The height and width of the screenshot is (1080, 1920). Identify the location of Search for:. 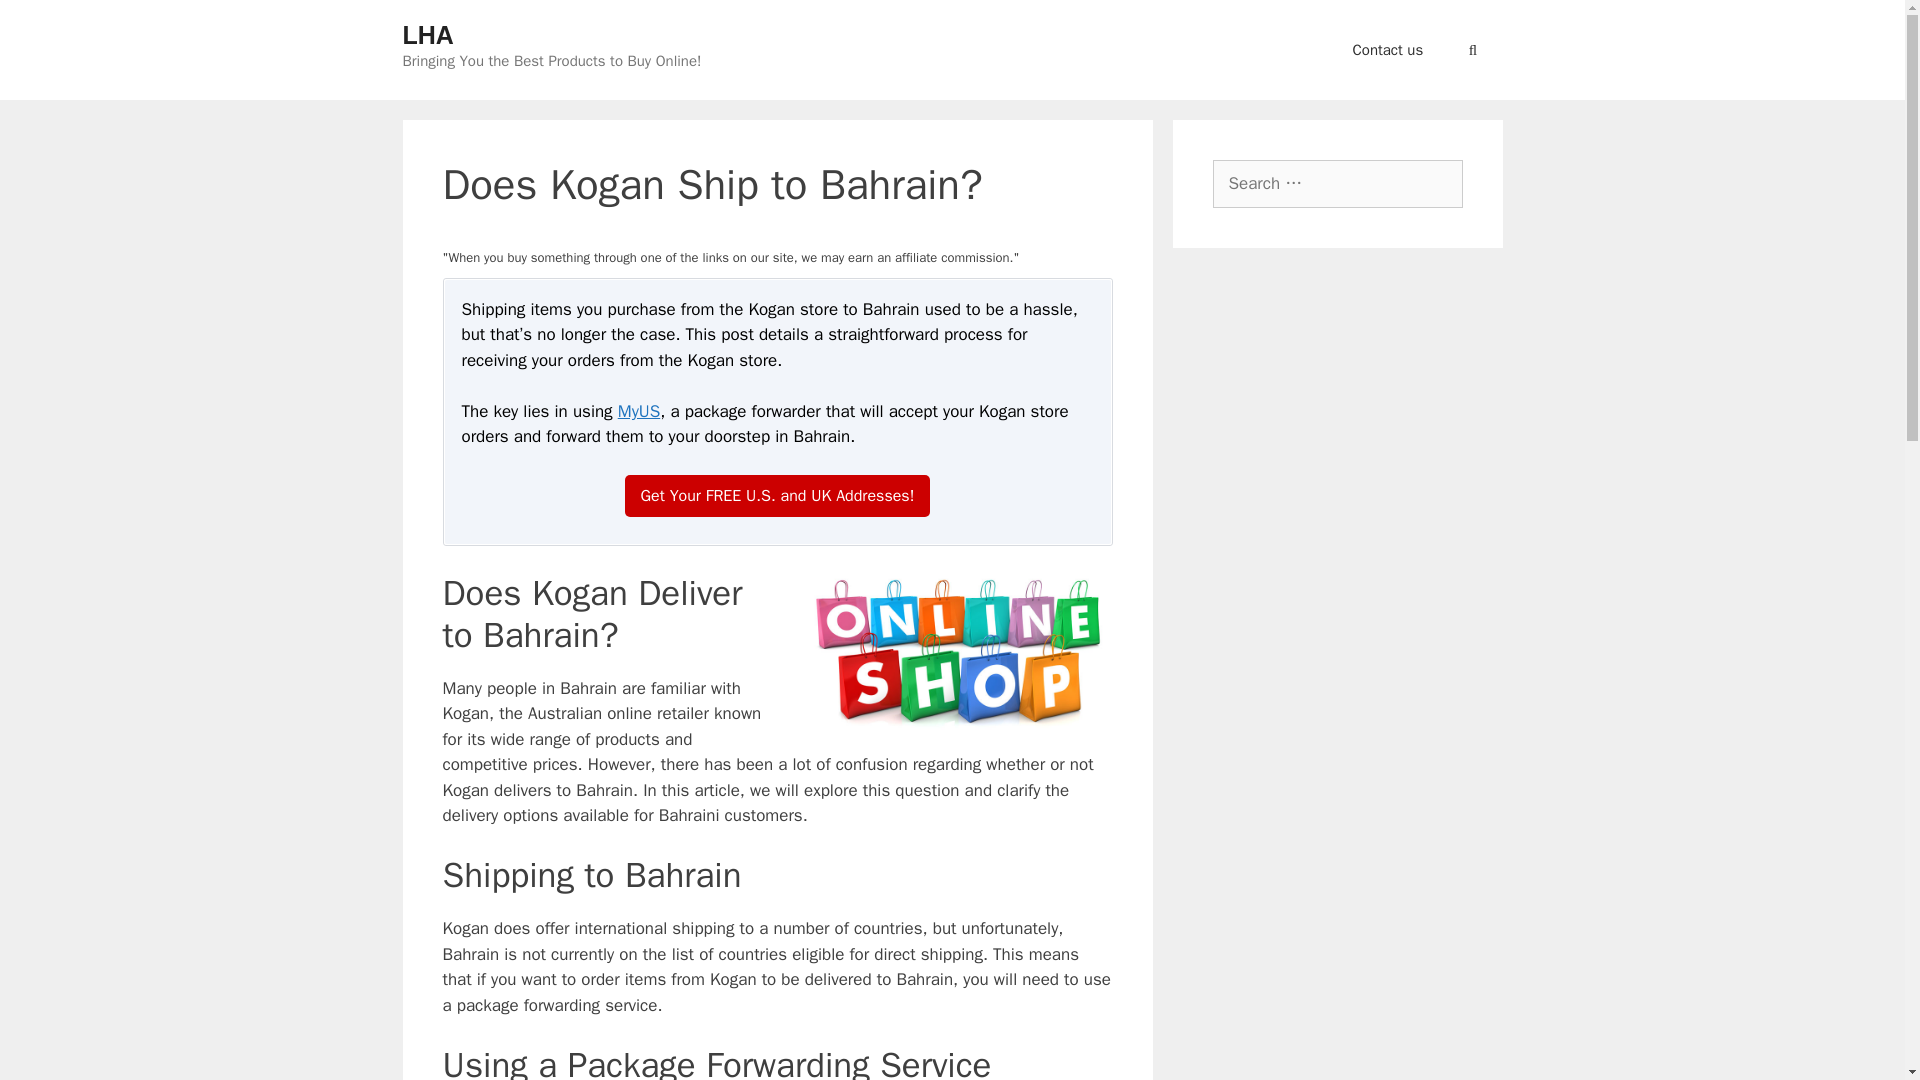
(1336, 184).